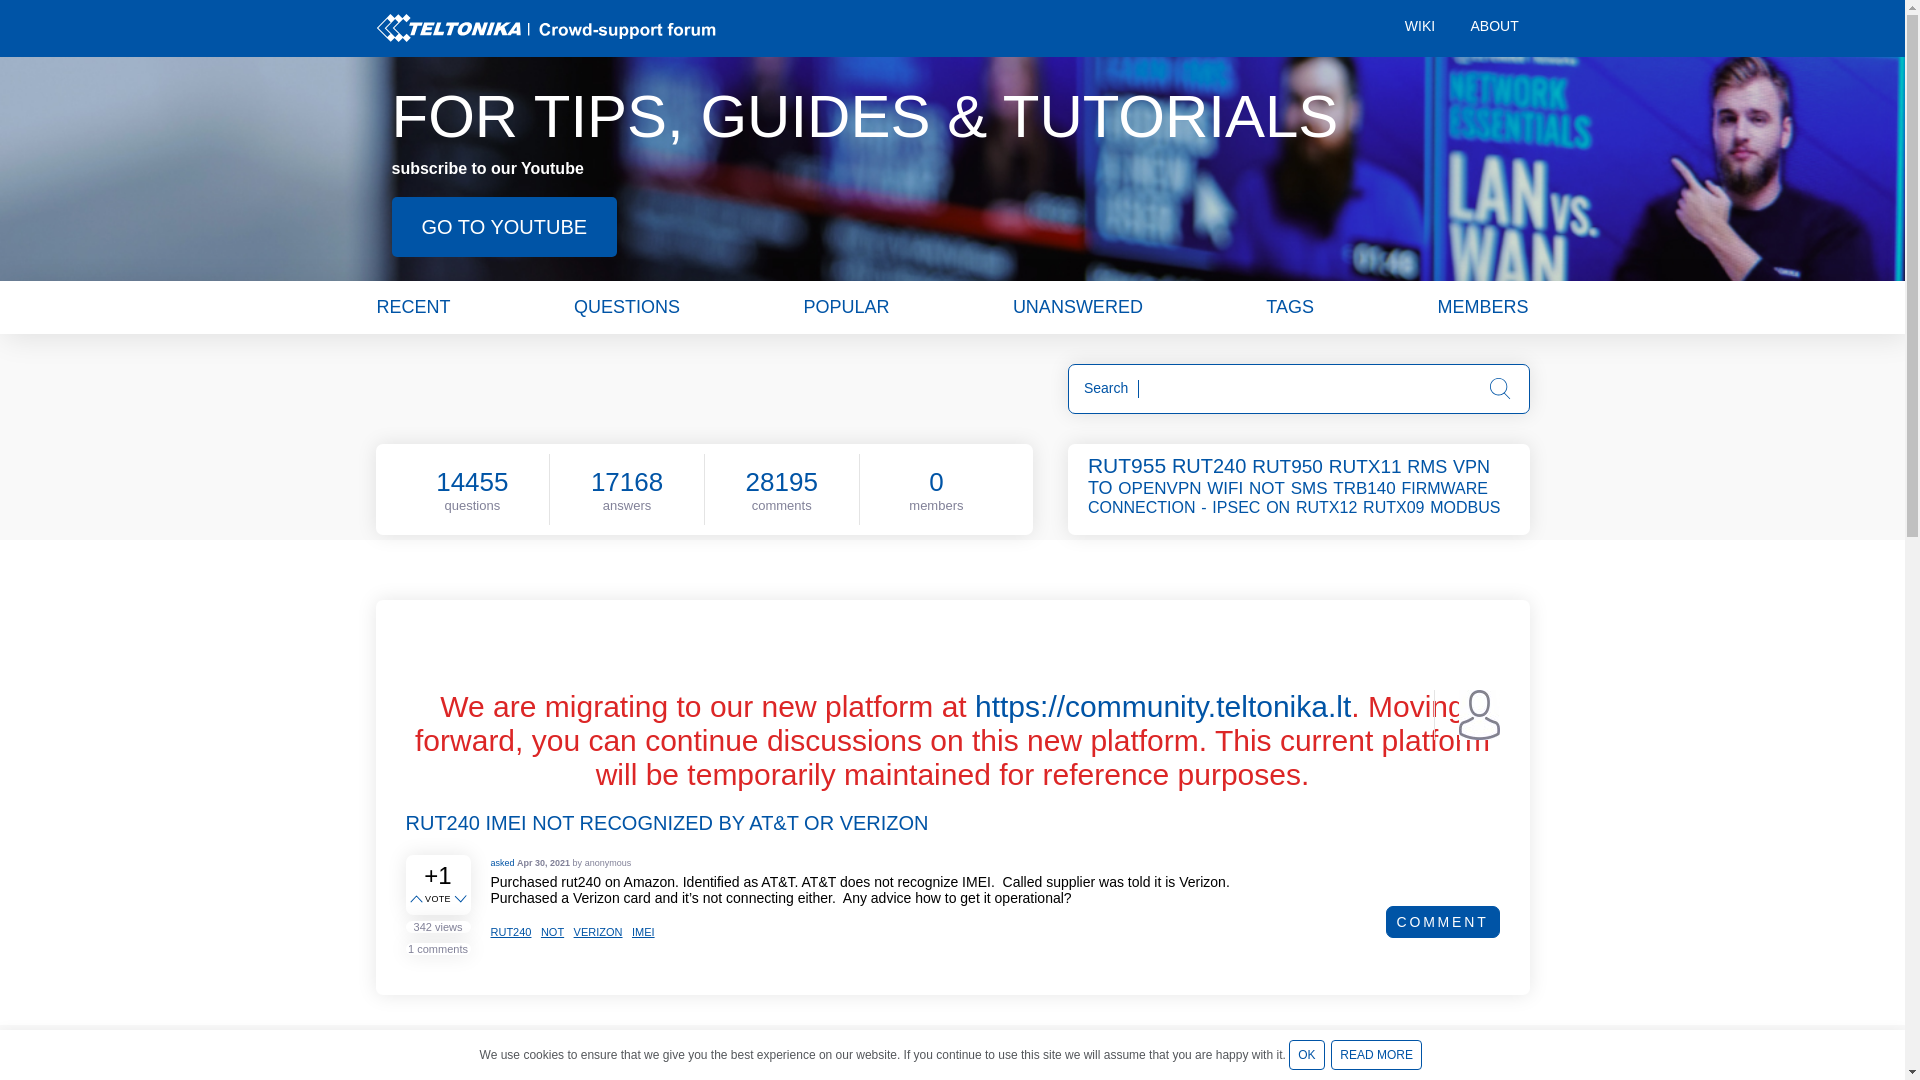 The image size is (1920, 1080). What do you see at coordinates (1078, 306) in the screenshot?
I see `UNANSWERED` at bounding box center [1078, 306].